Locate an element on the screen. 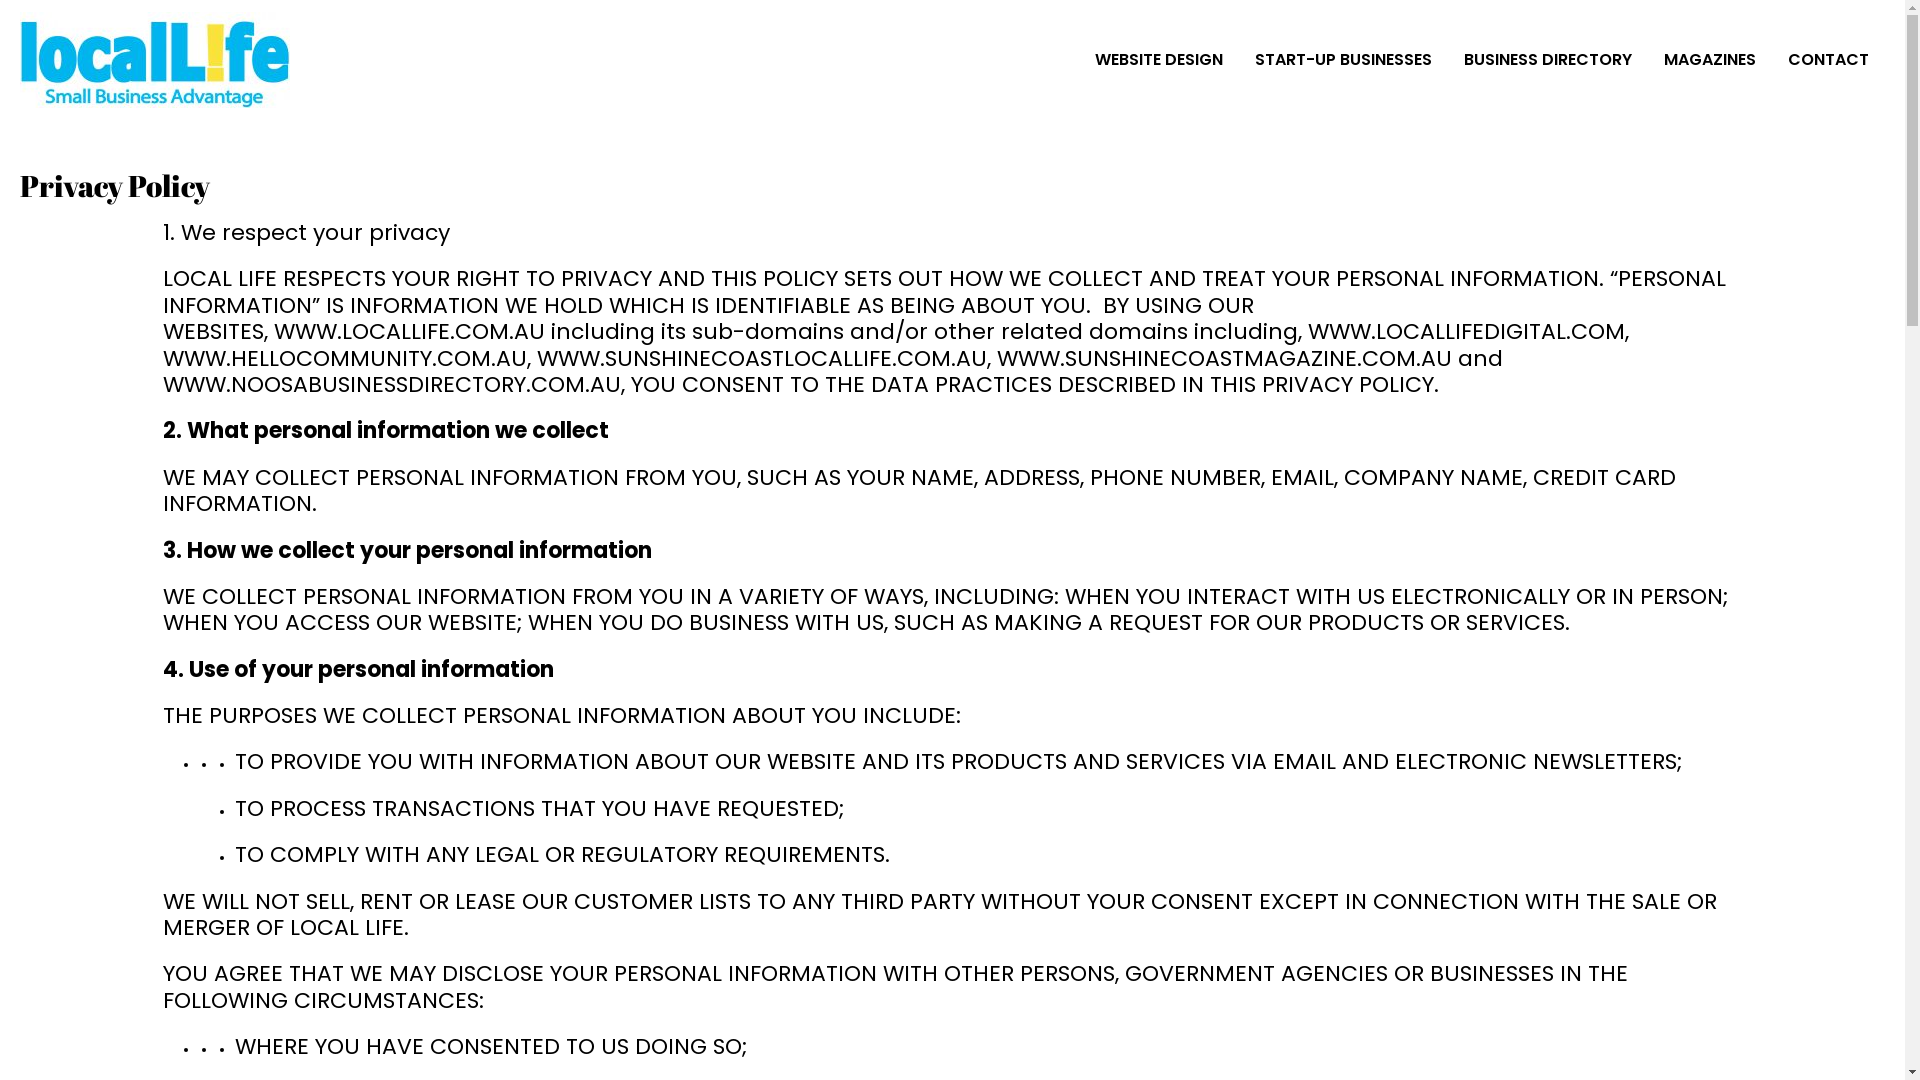 This screenshot has height=1080, width=1920. WWW.LOCALLIFE.COM.AU is located at coordinates (410, 332).